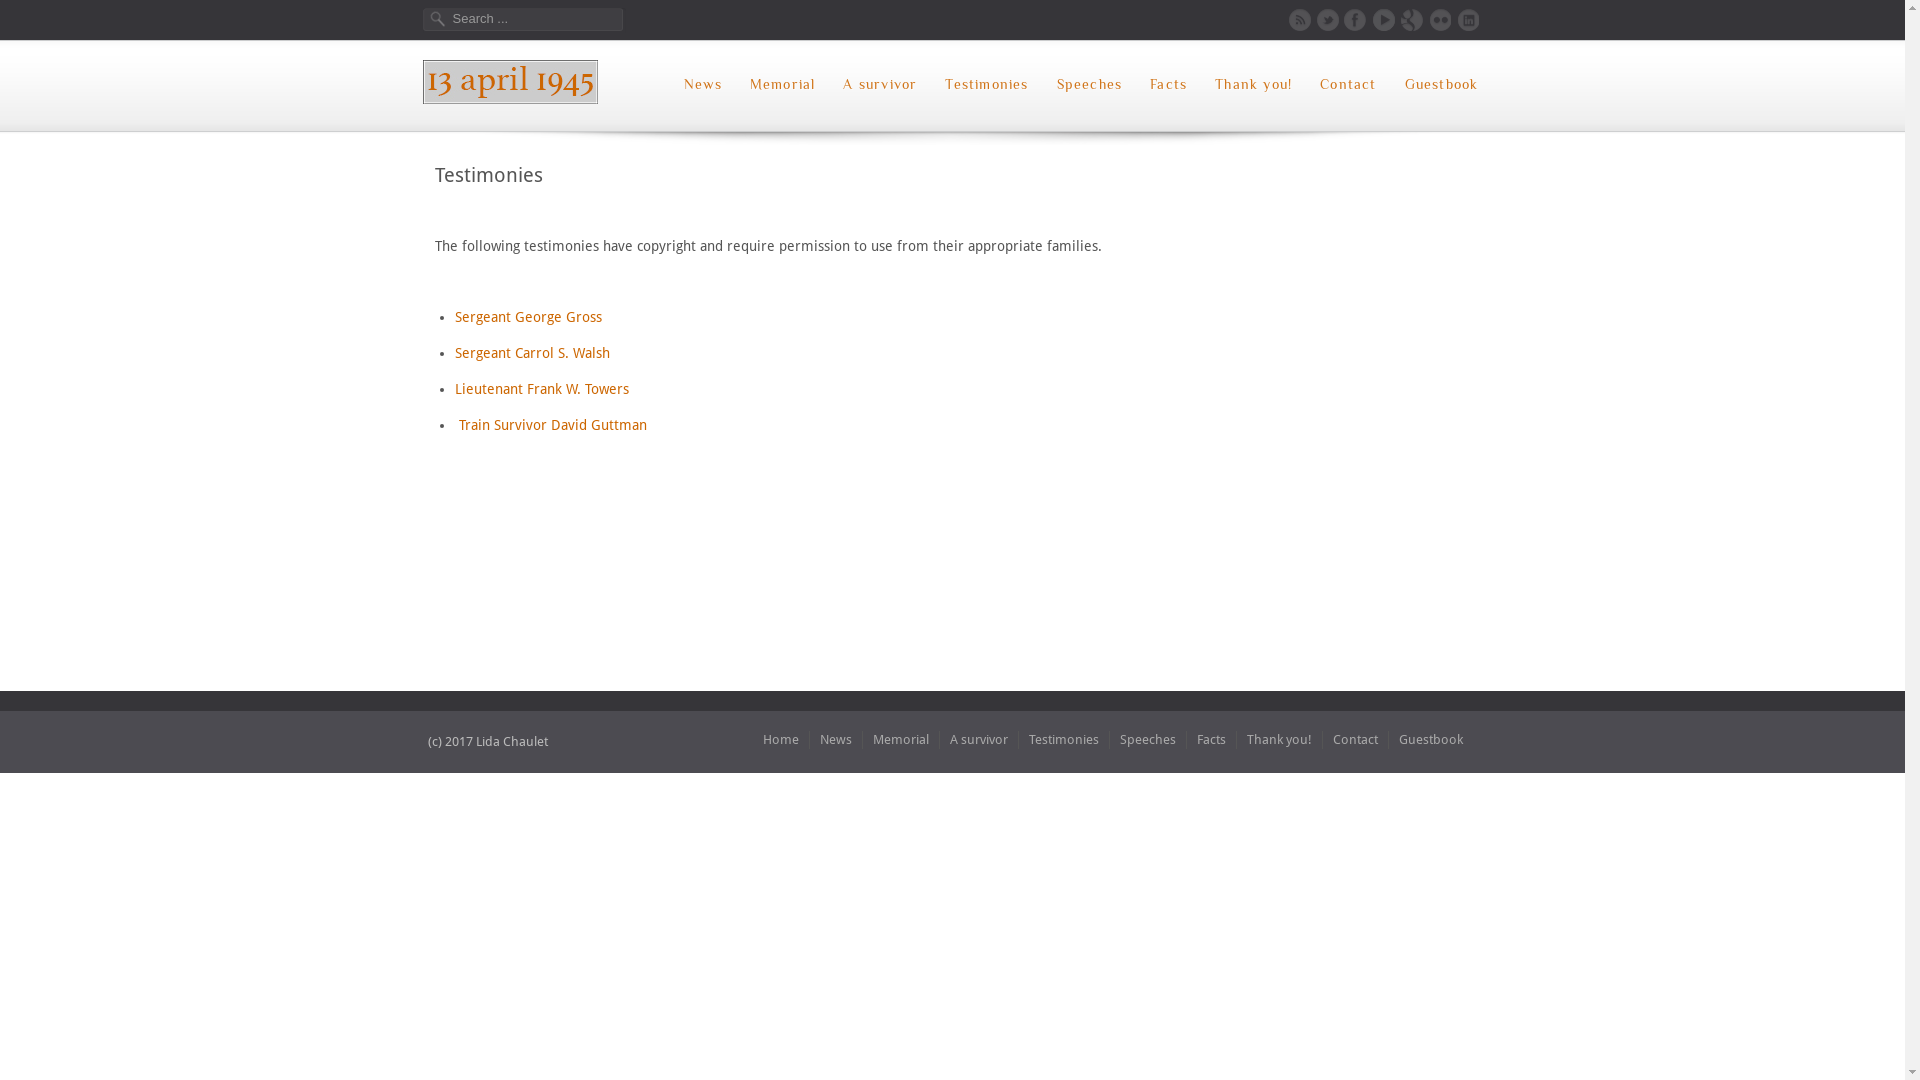  Describe the element at coordinates (1300, 20) in the screenshot. I see `RSS Feed` at that location.